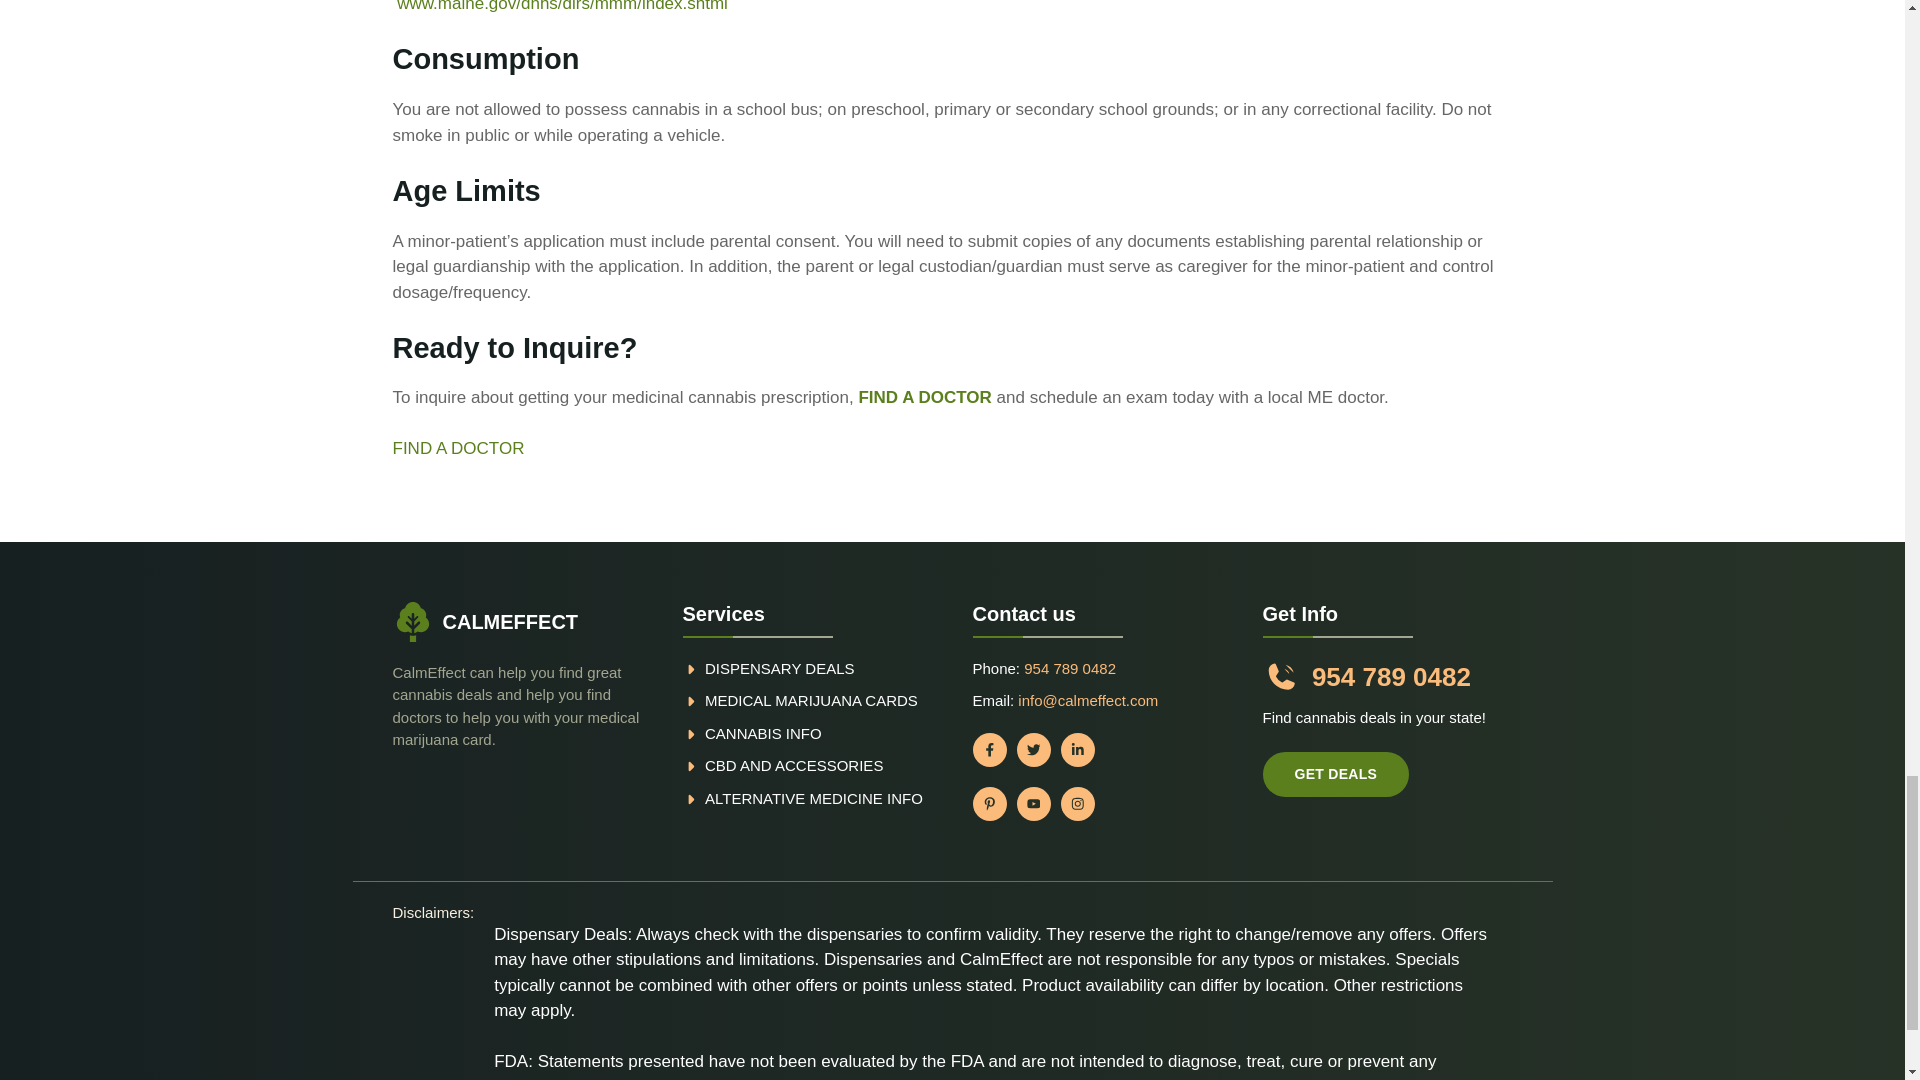 The image size is (1920, 1080). Describe the element at coordinates (803, 732) in the screenshot. I see `INFO` at that location.